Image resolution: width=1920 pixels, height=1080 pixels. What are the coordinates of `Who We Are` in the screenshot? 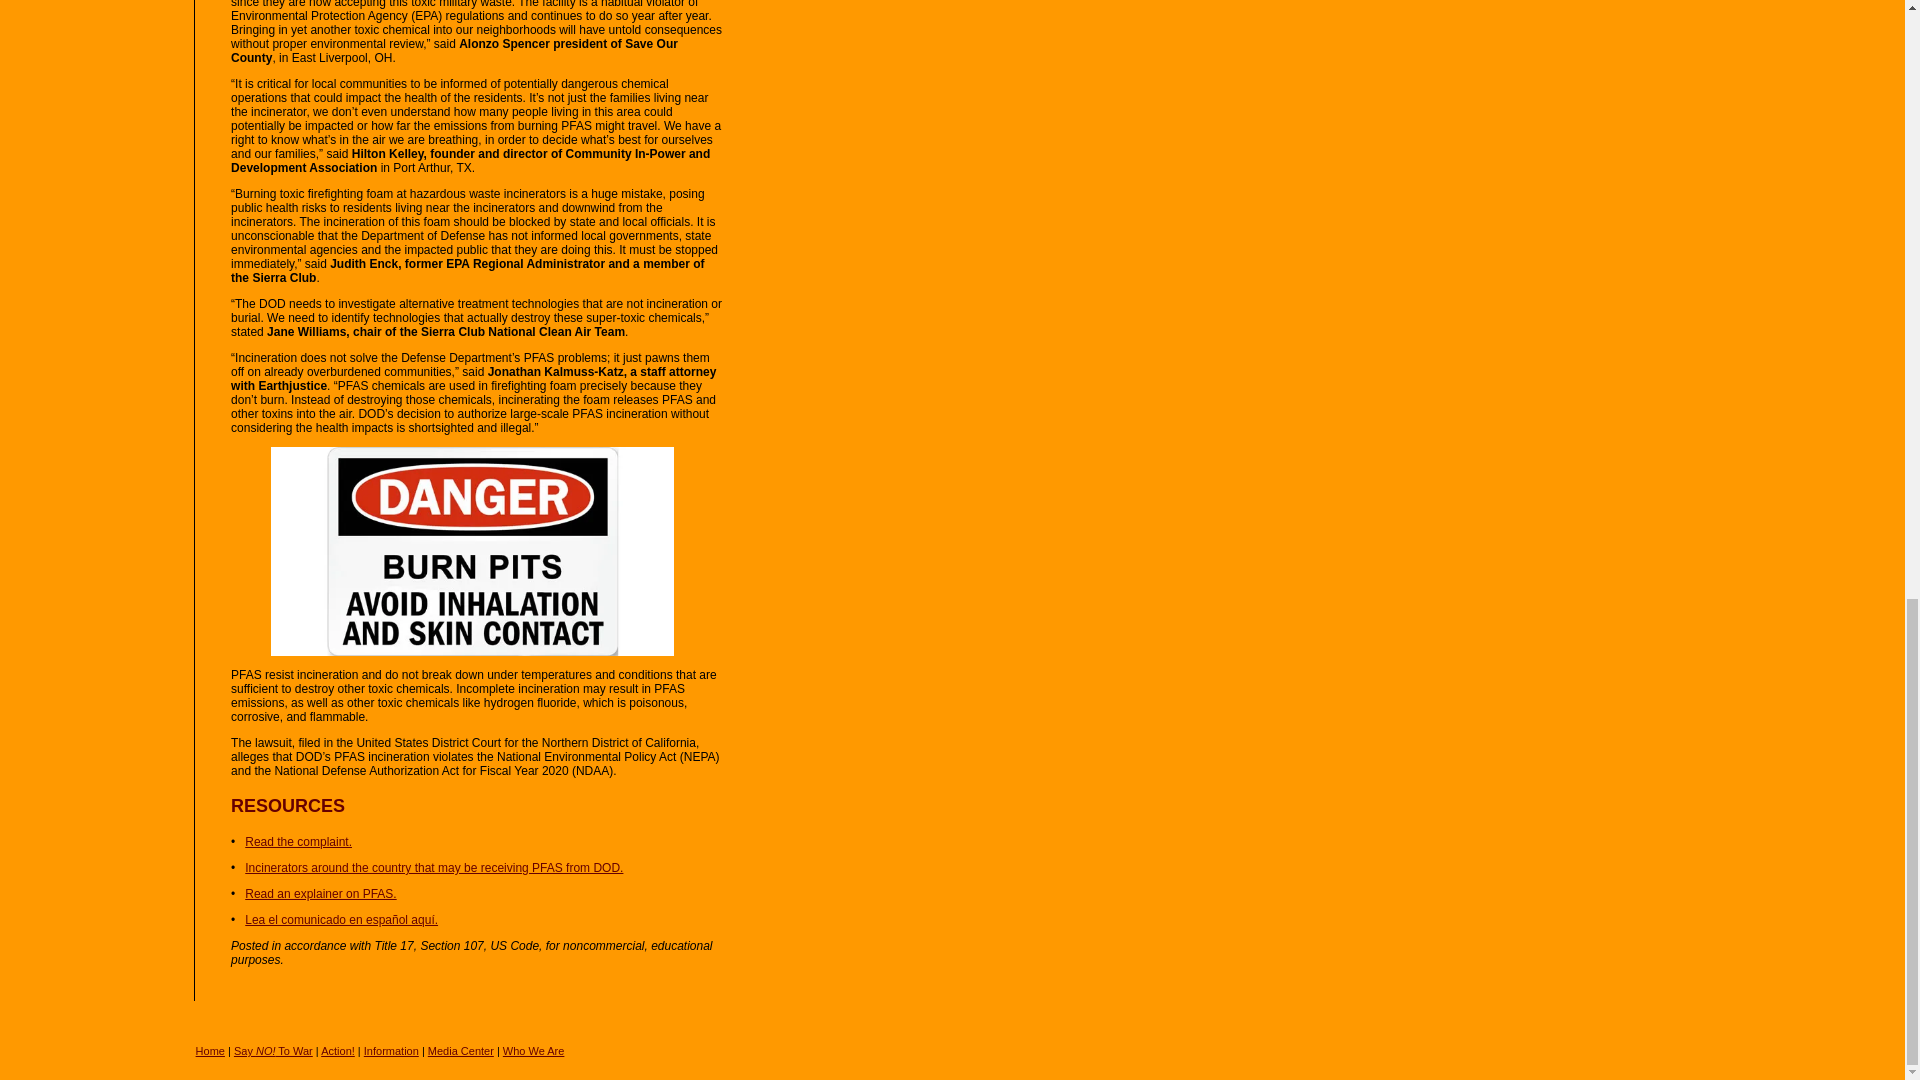 It's located at (534, 1051).